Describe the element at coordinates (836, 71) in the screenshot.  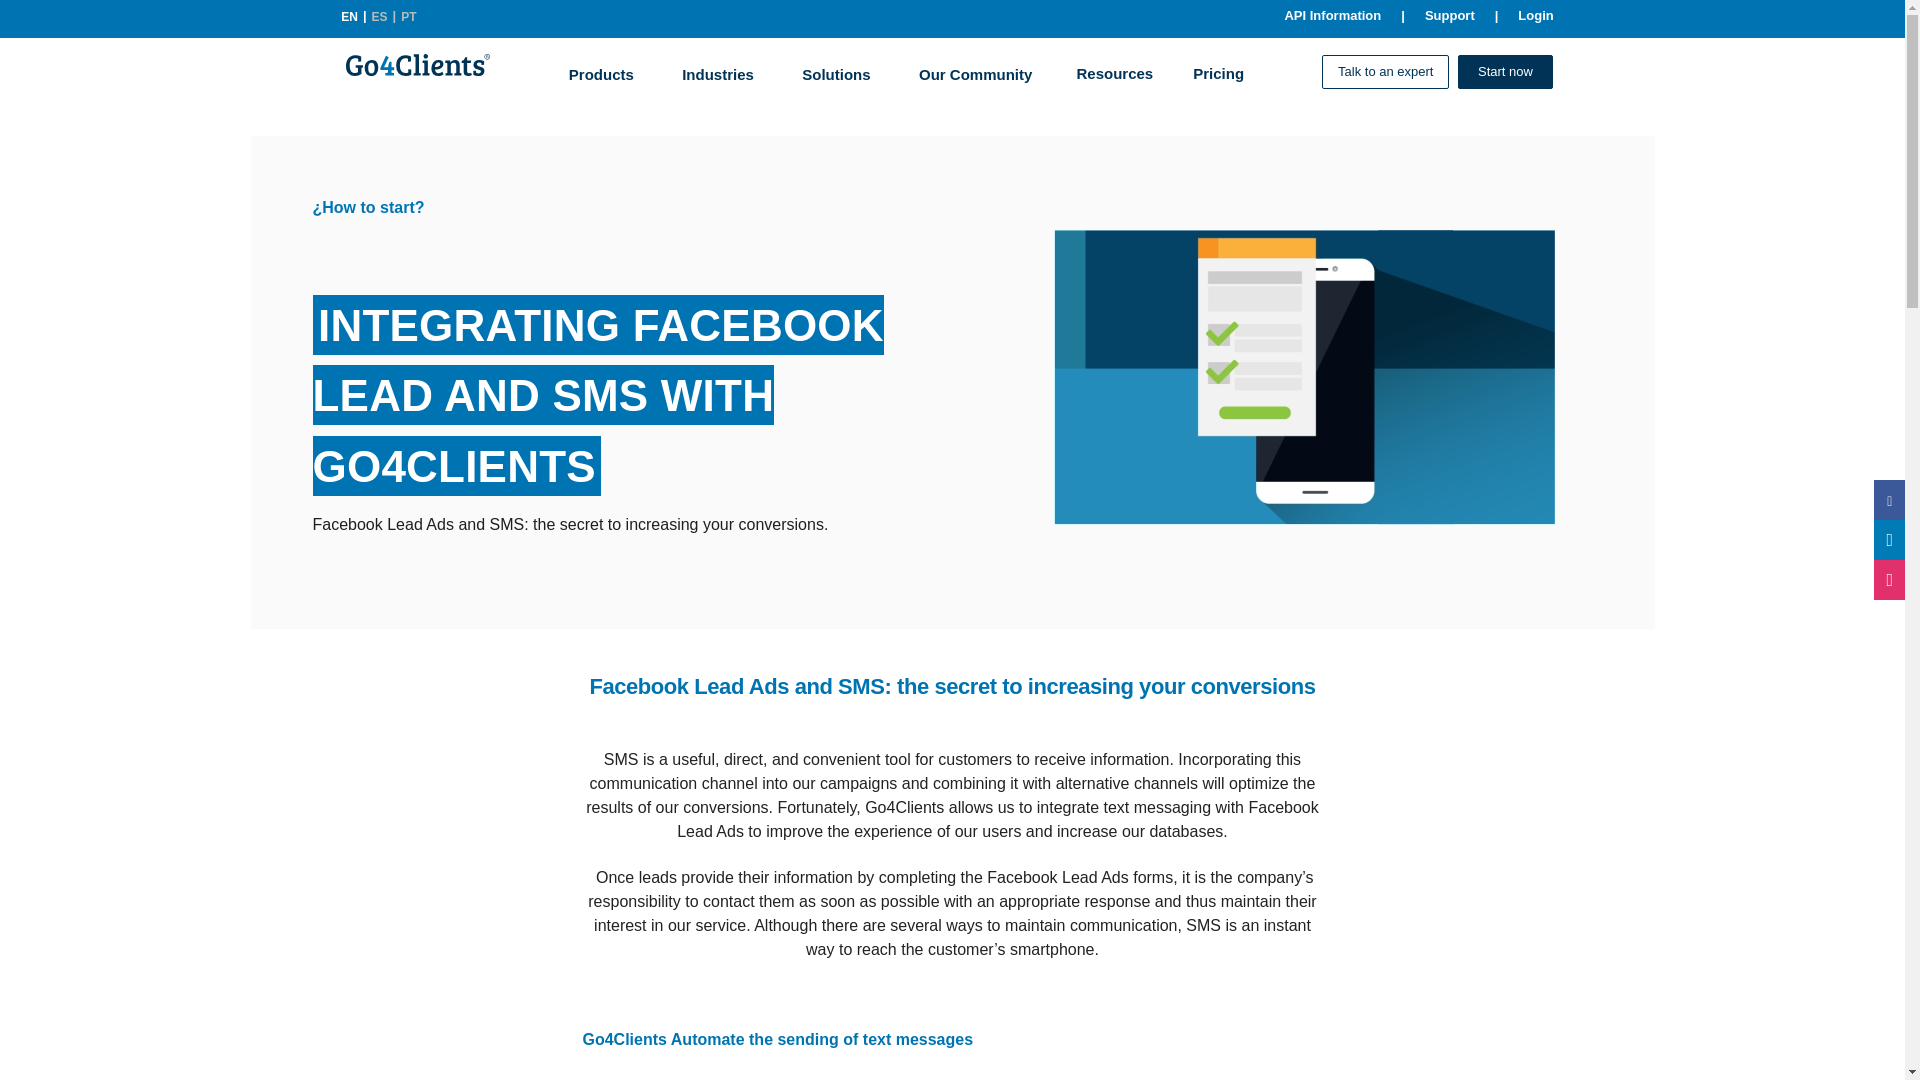
I see `Solutions` at that location.